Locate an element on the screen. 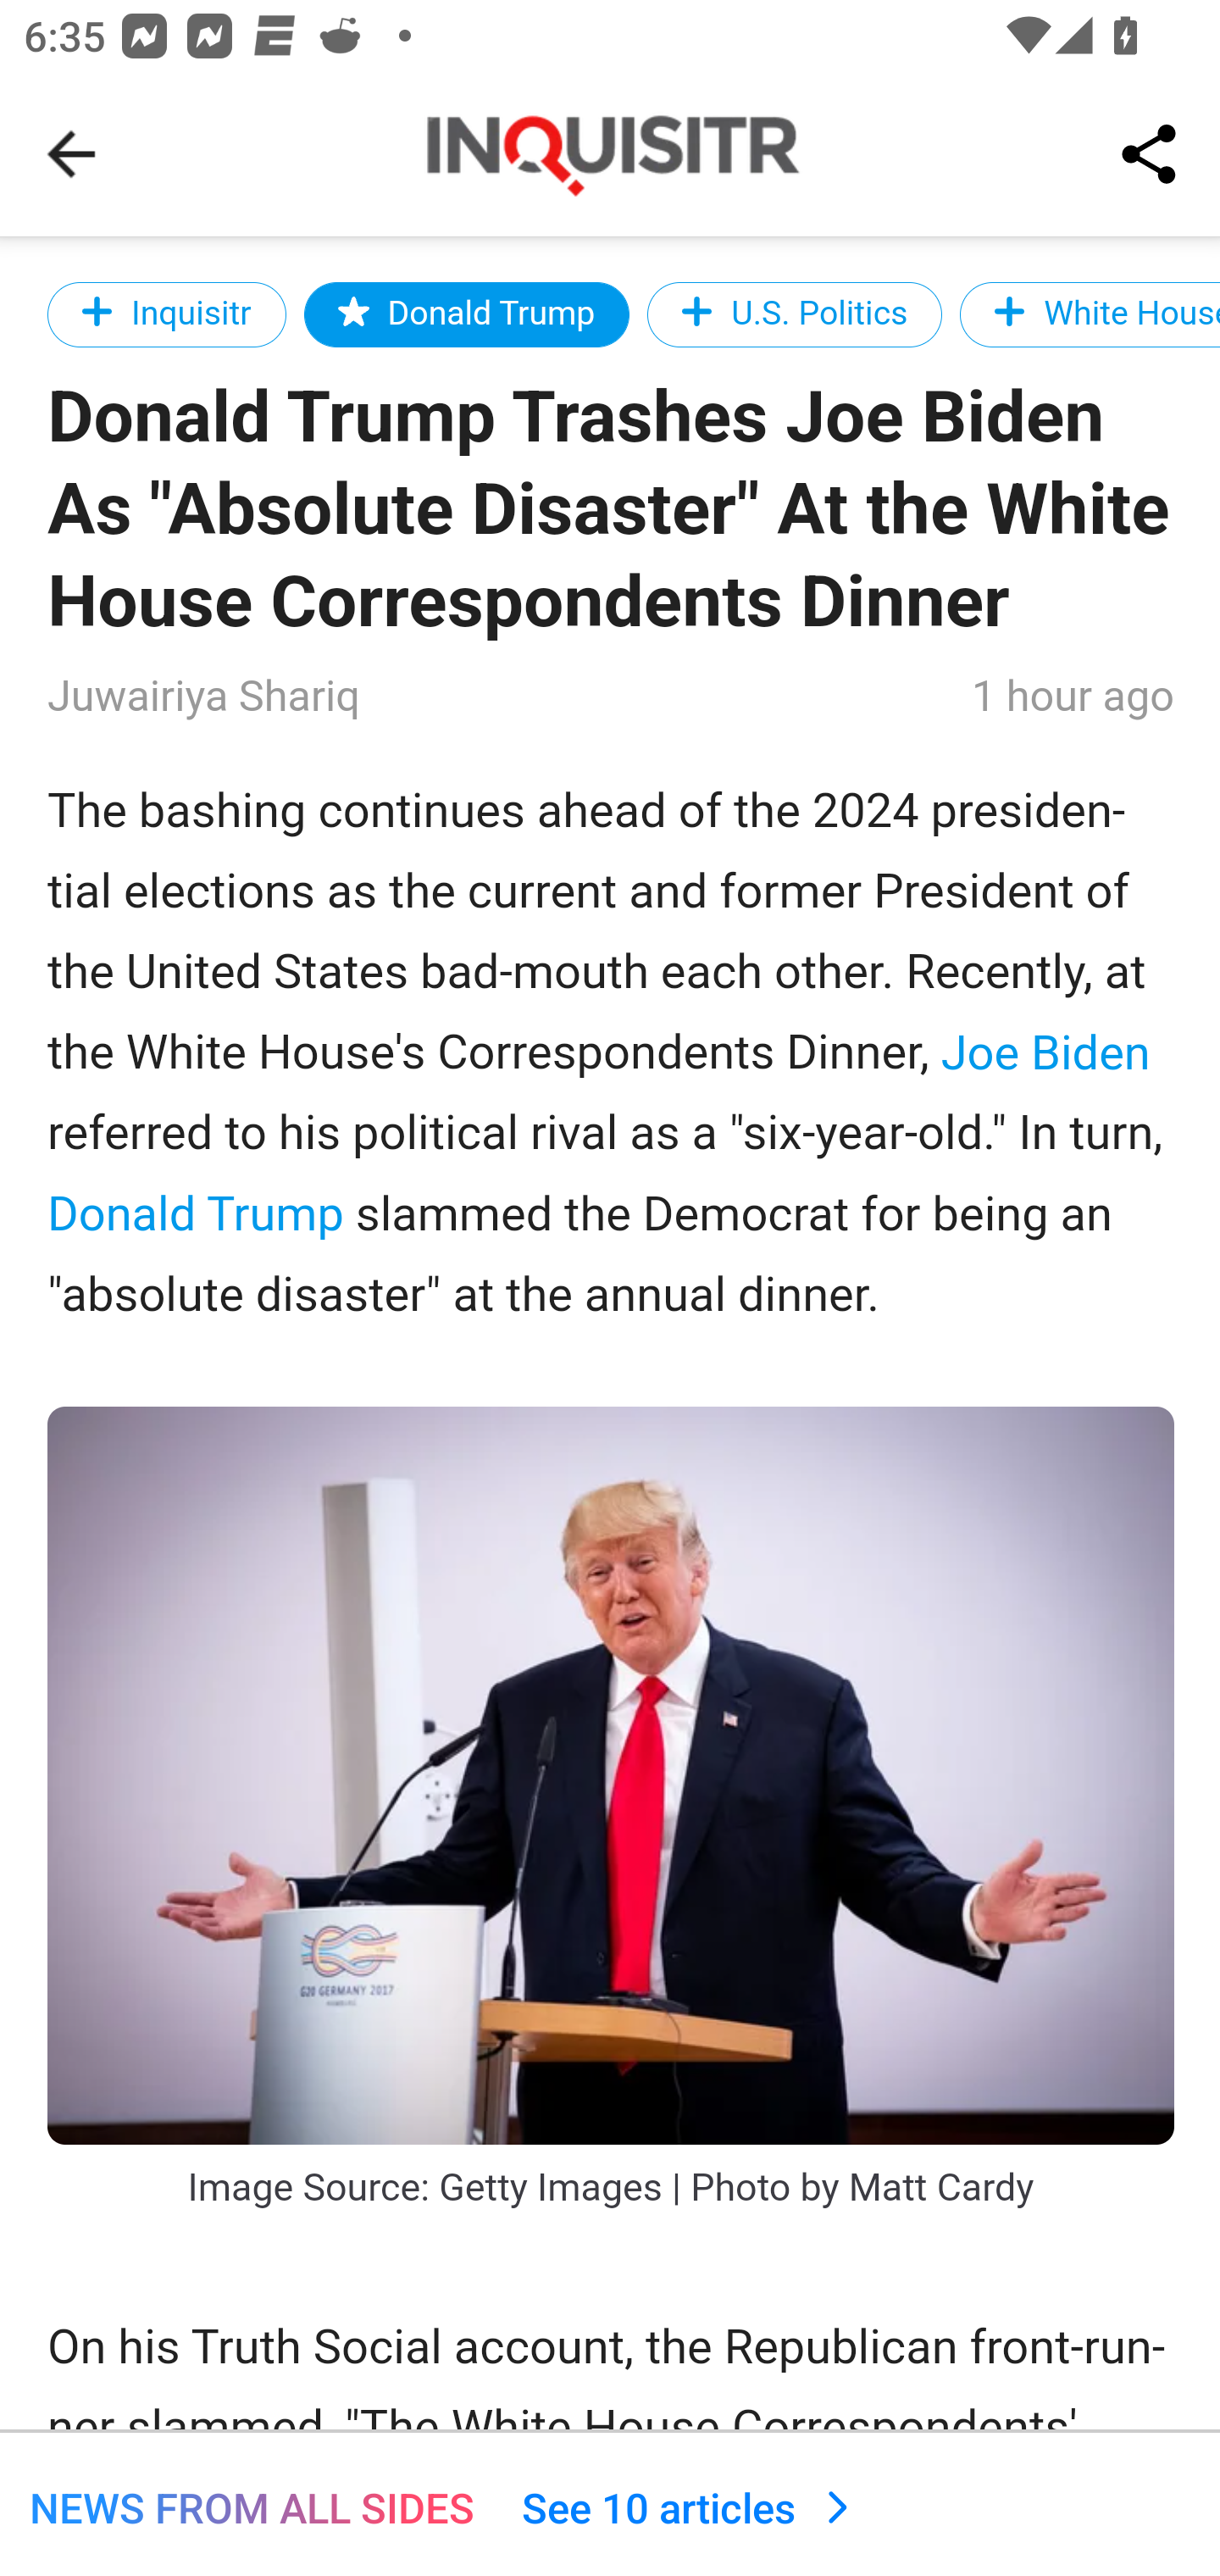  Joe Biden is located at coordinates (1045, 1052).